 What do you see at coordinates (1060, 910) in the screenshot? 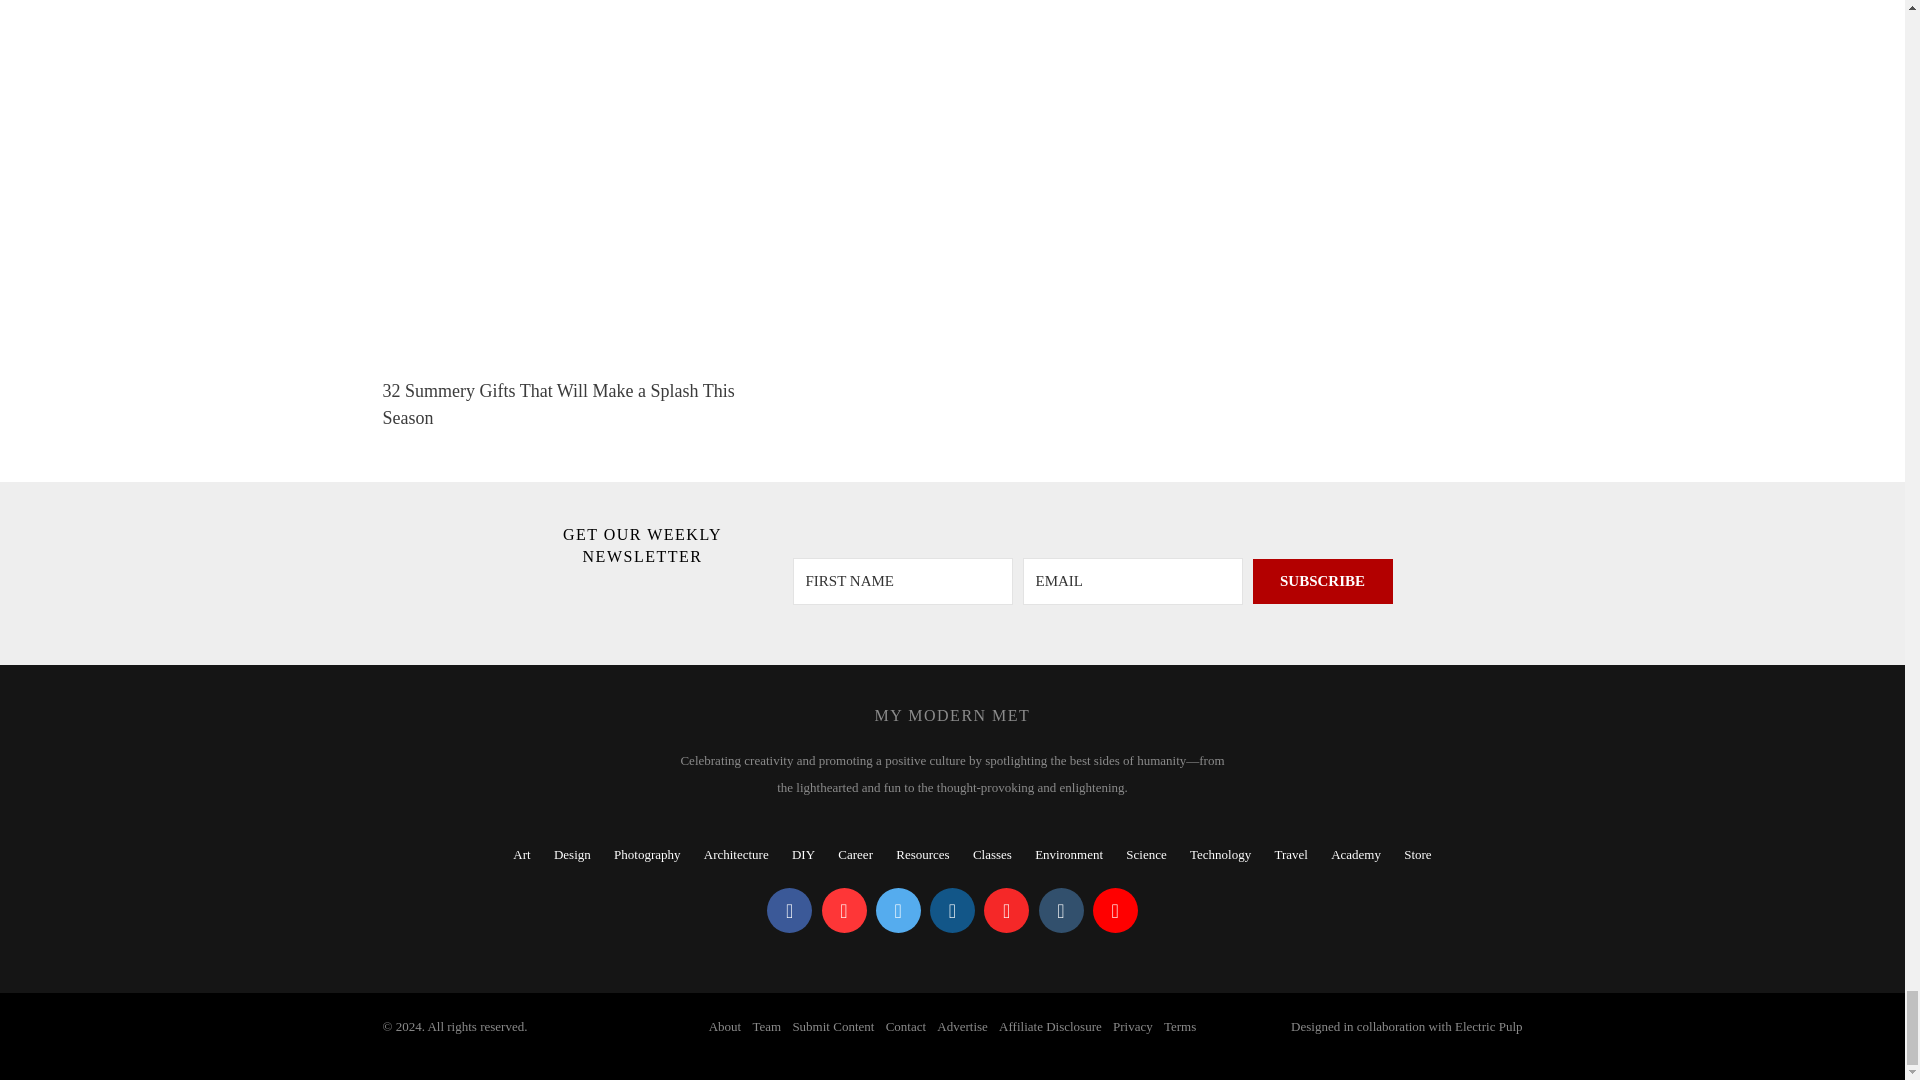
I see `My Modern Met on Tumblr` at bounding box center [1060, 910].